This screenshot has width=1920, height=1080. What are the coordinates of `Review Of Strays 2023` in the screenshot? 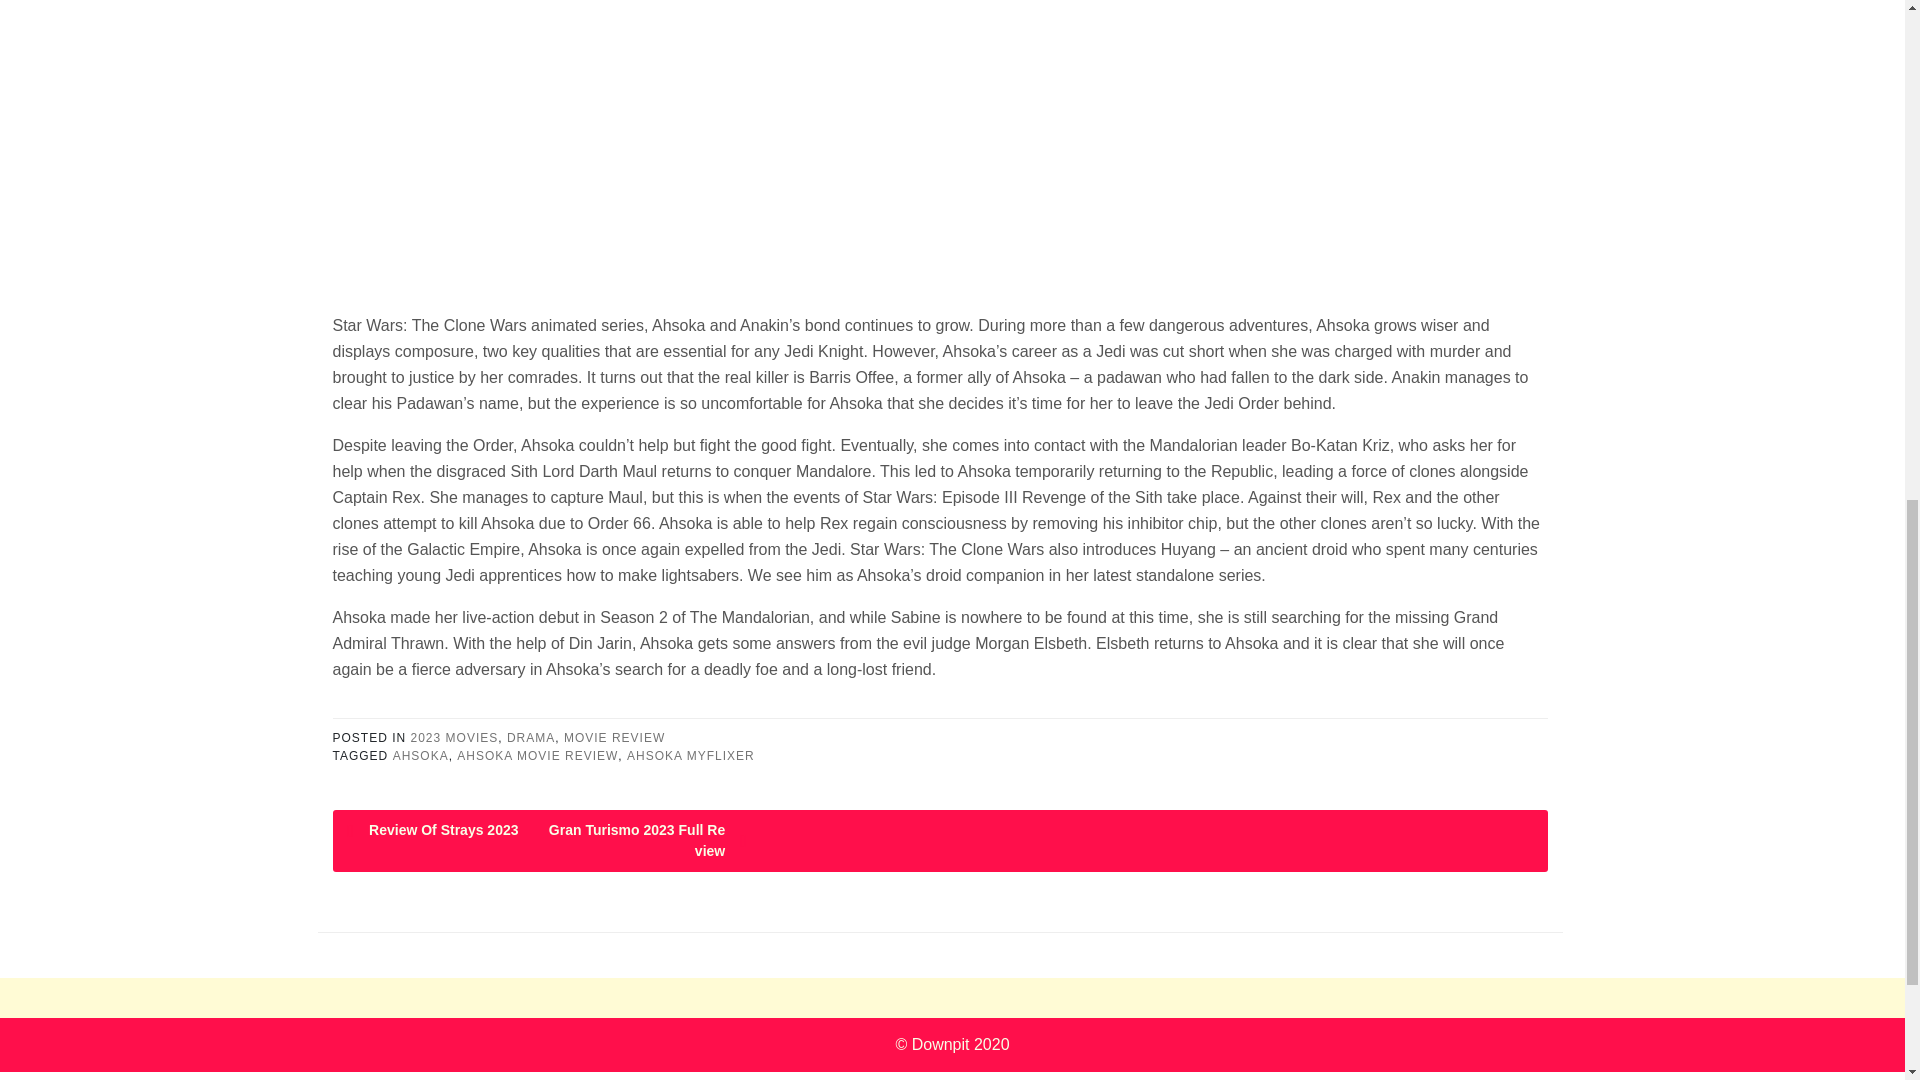 It's located at (447, 830).